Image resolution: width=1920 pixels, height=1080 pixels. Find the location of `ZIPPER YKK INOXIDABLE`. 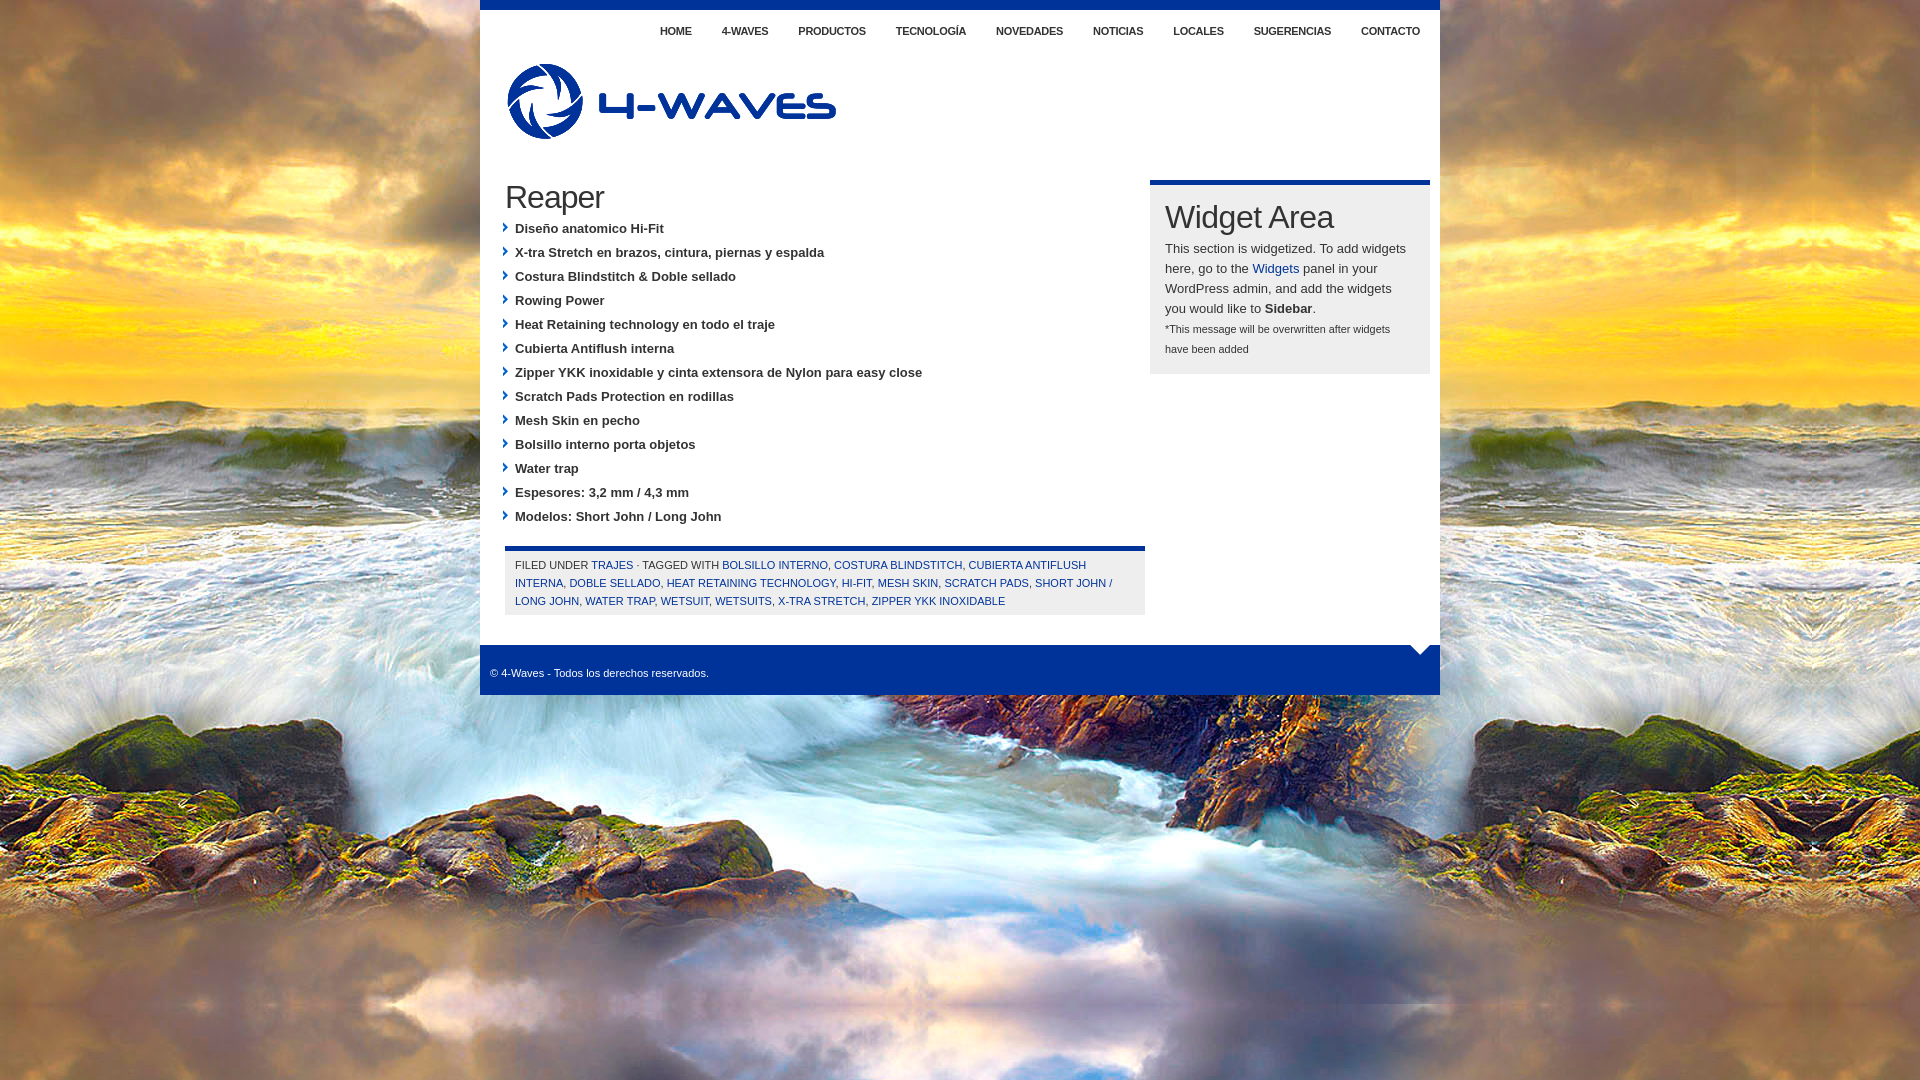

ZIPPER YKK INOXIDABLE is located at coordinates (939, 601).